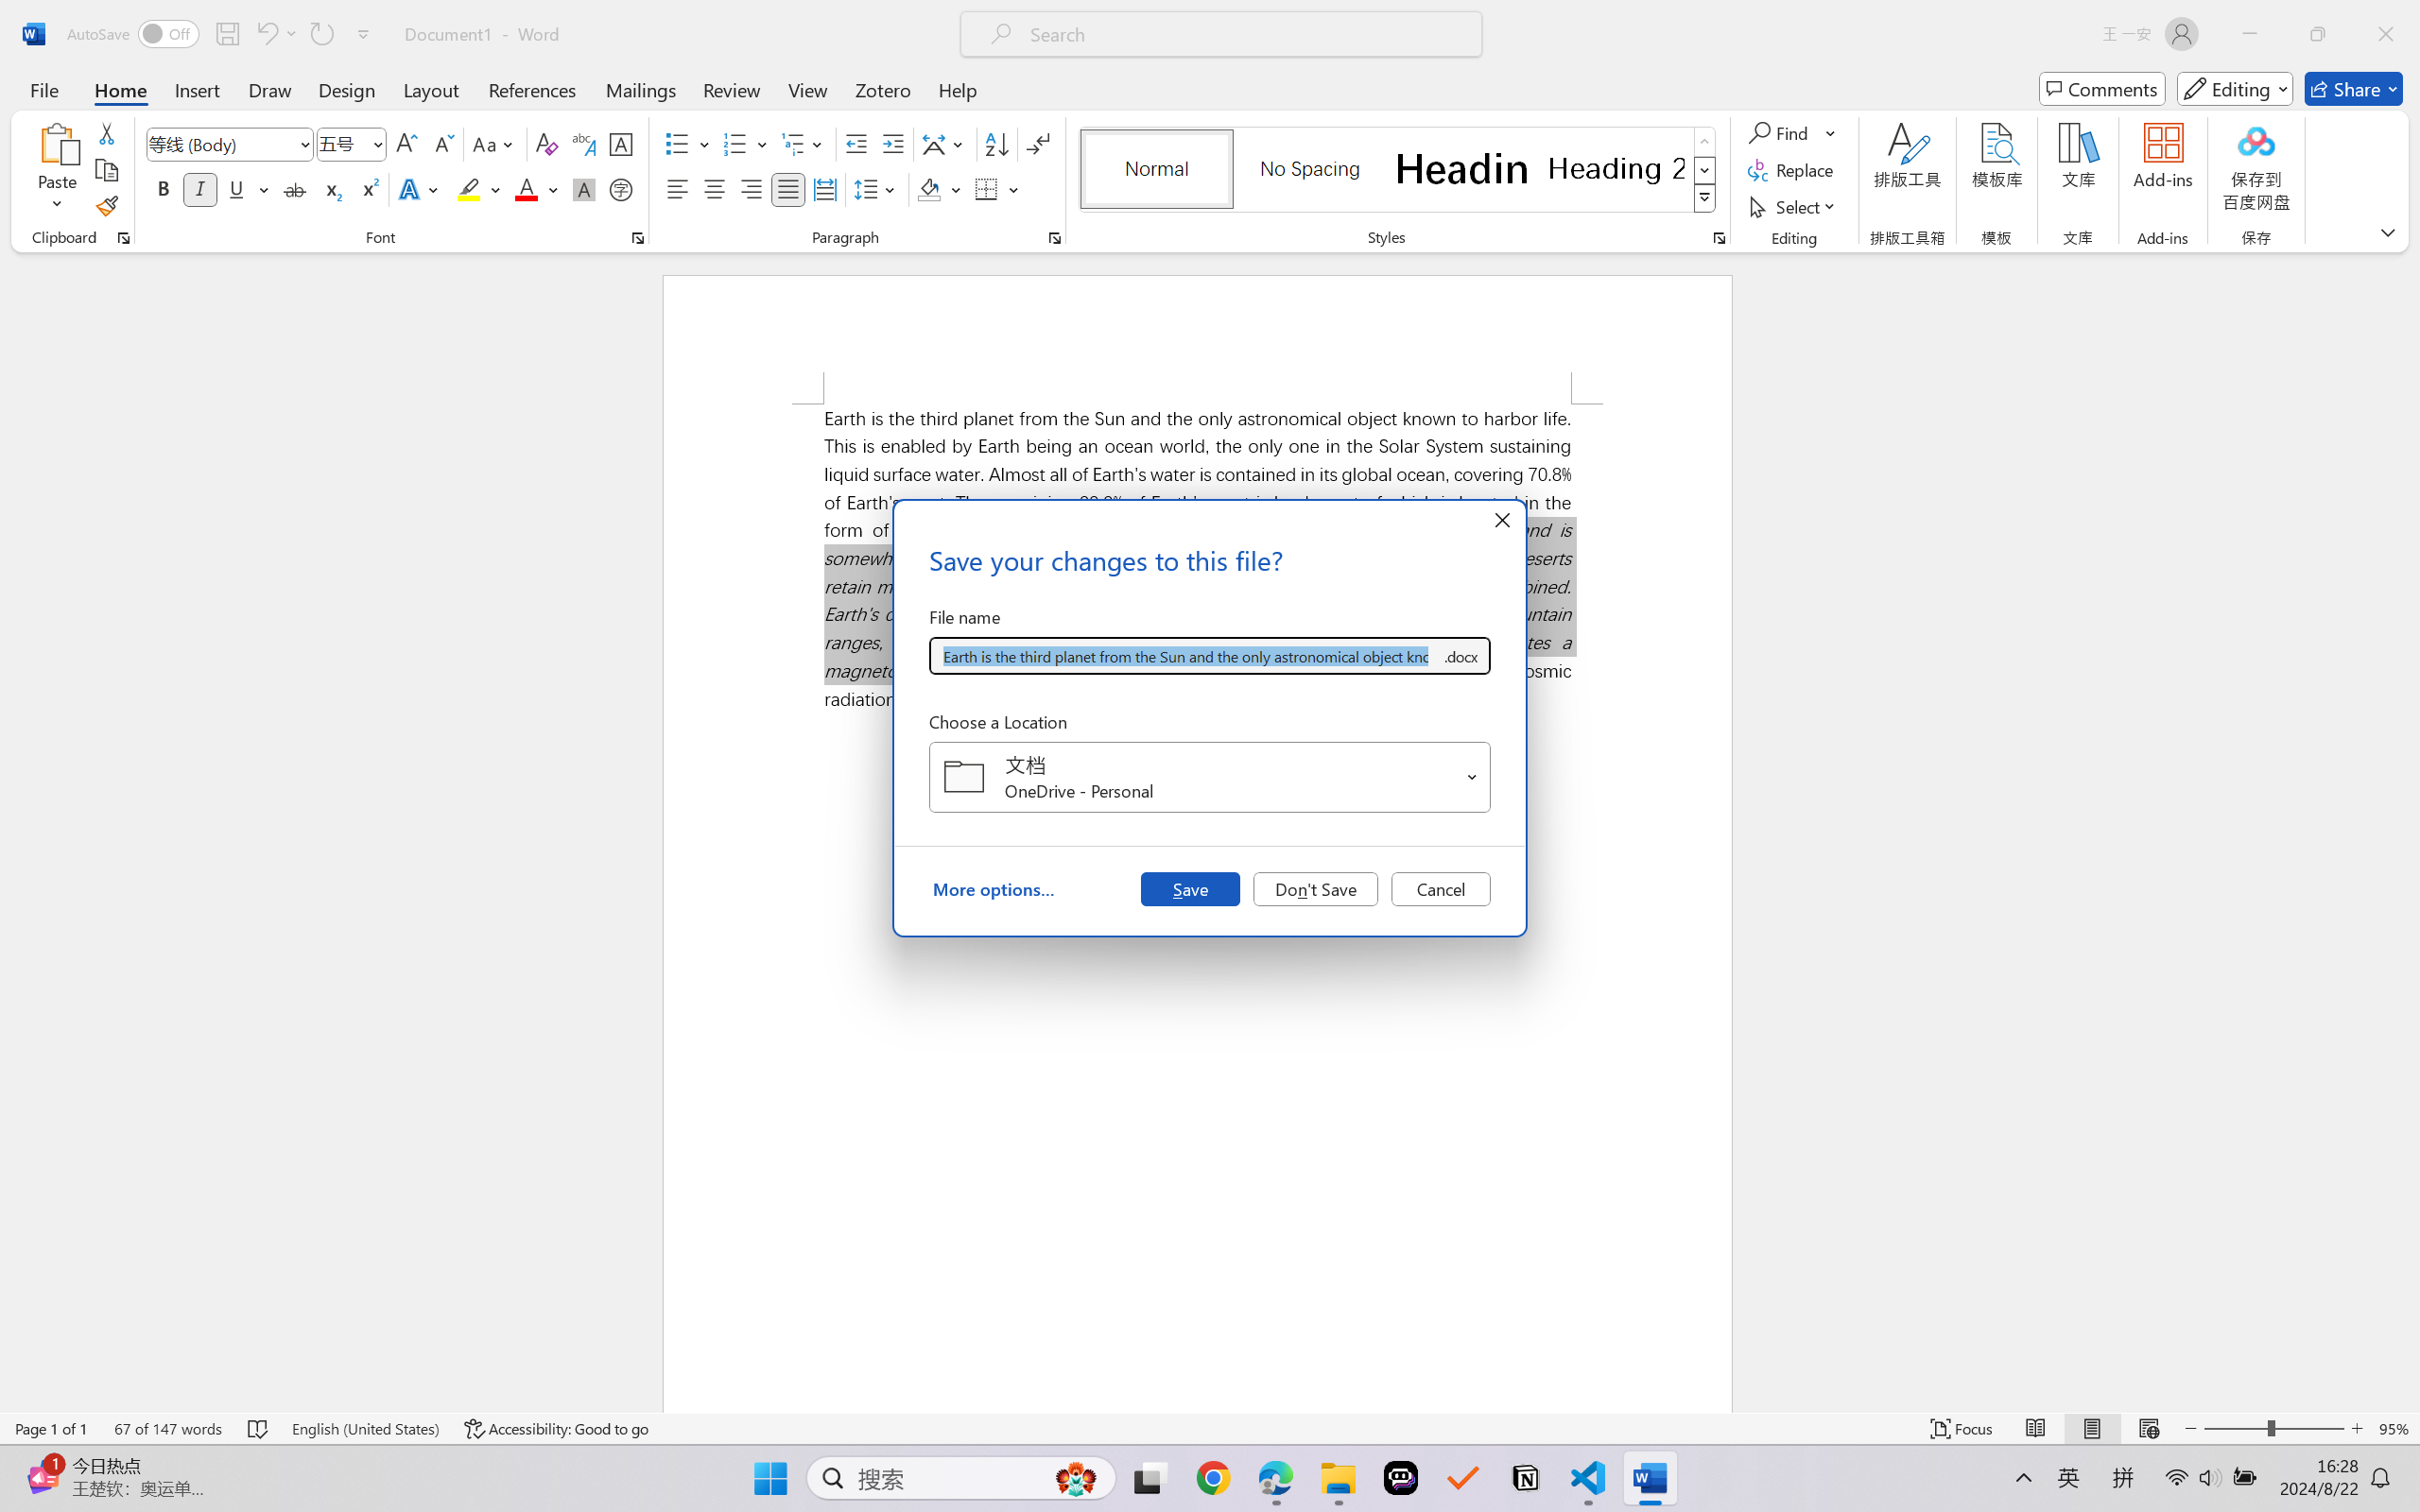 The height and width of the screenshot is (1512, 2420). What do you see at coordinates (1441, 888) in the screenshot?
I see `Cancel` at bounding box center [1441, 888].